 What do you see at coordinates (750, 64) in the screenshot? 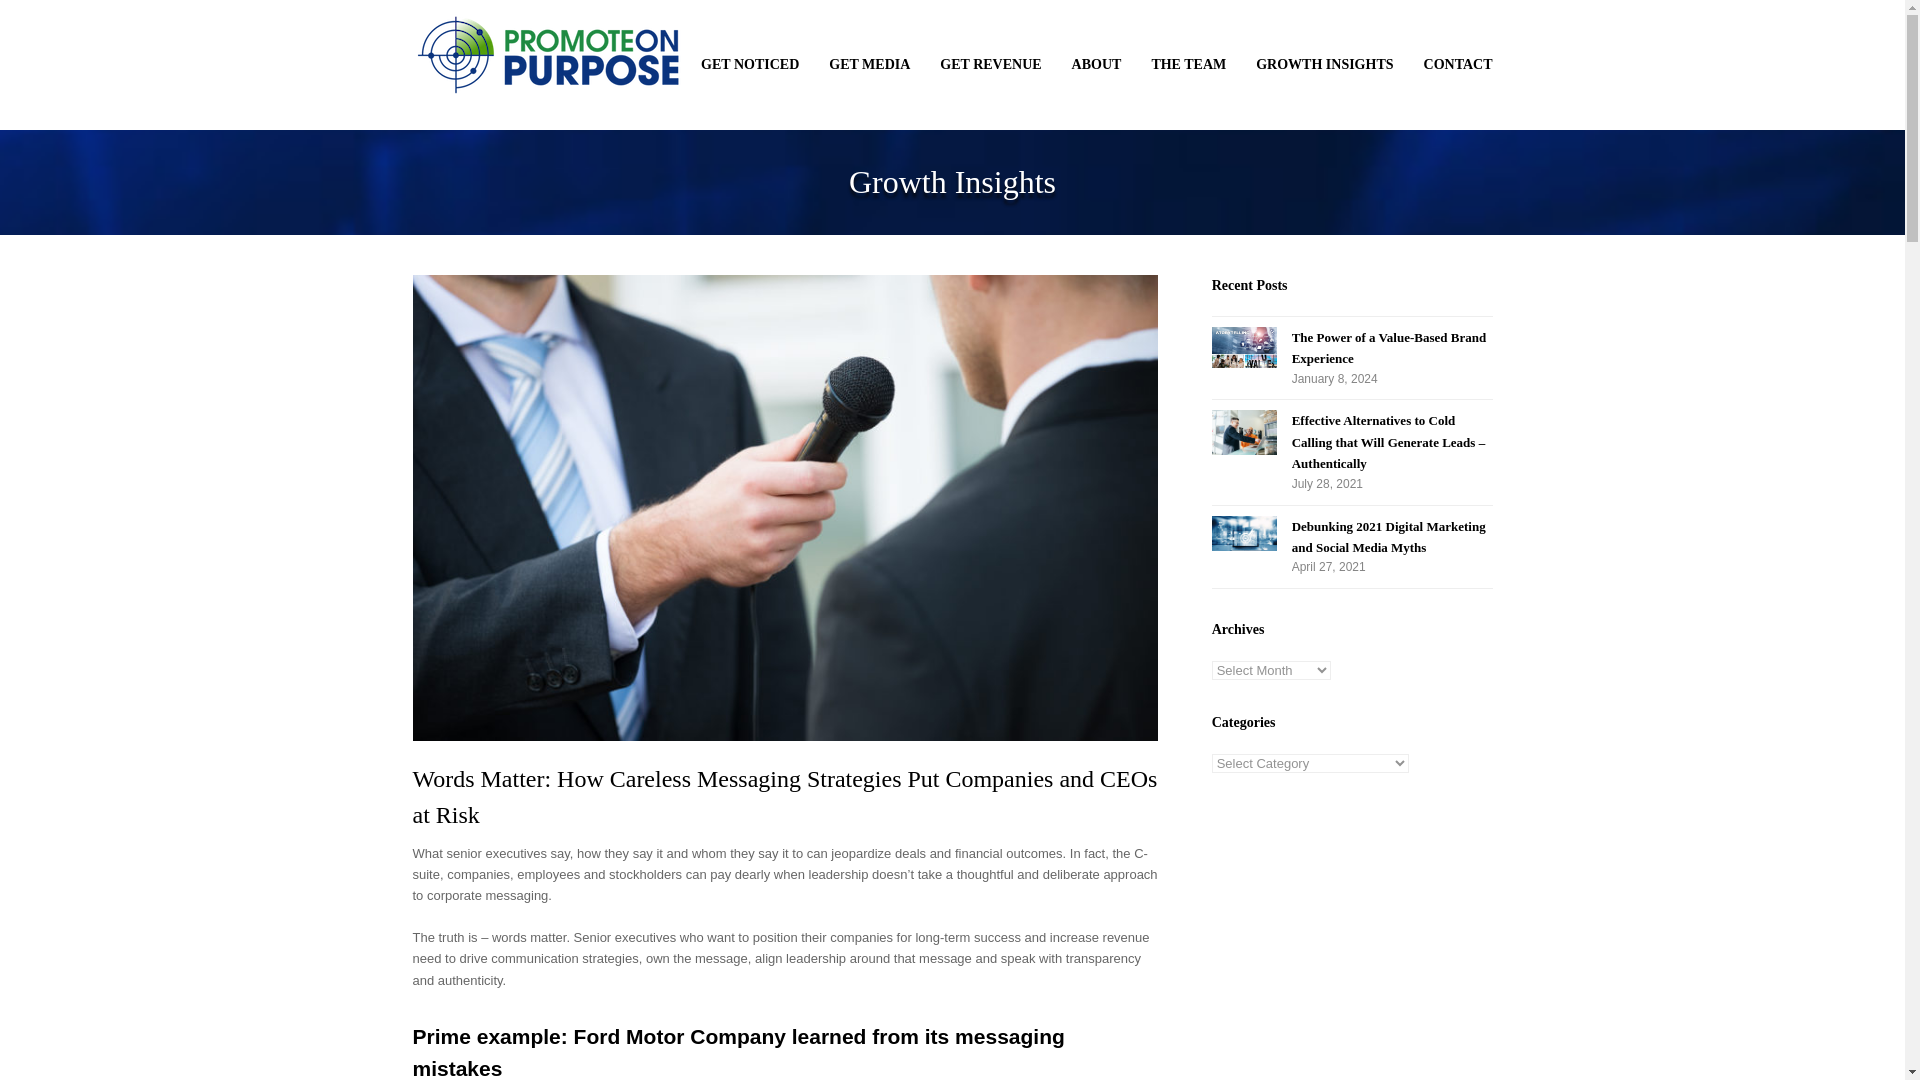
I see `GET NOTICED` at bounding box center [750, 64].